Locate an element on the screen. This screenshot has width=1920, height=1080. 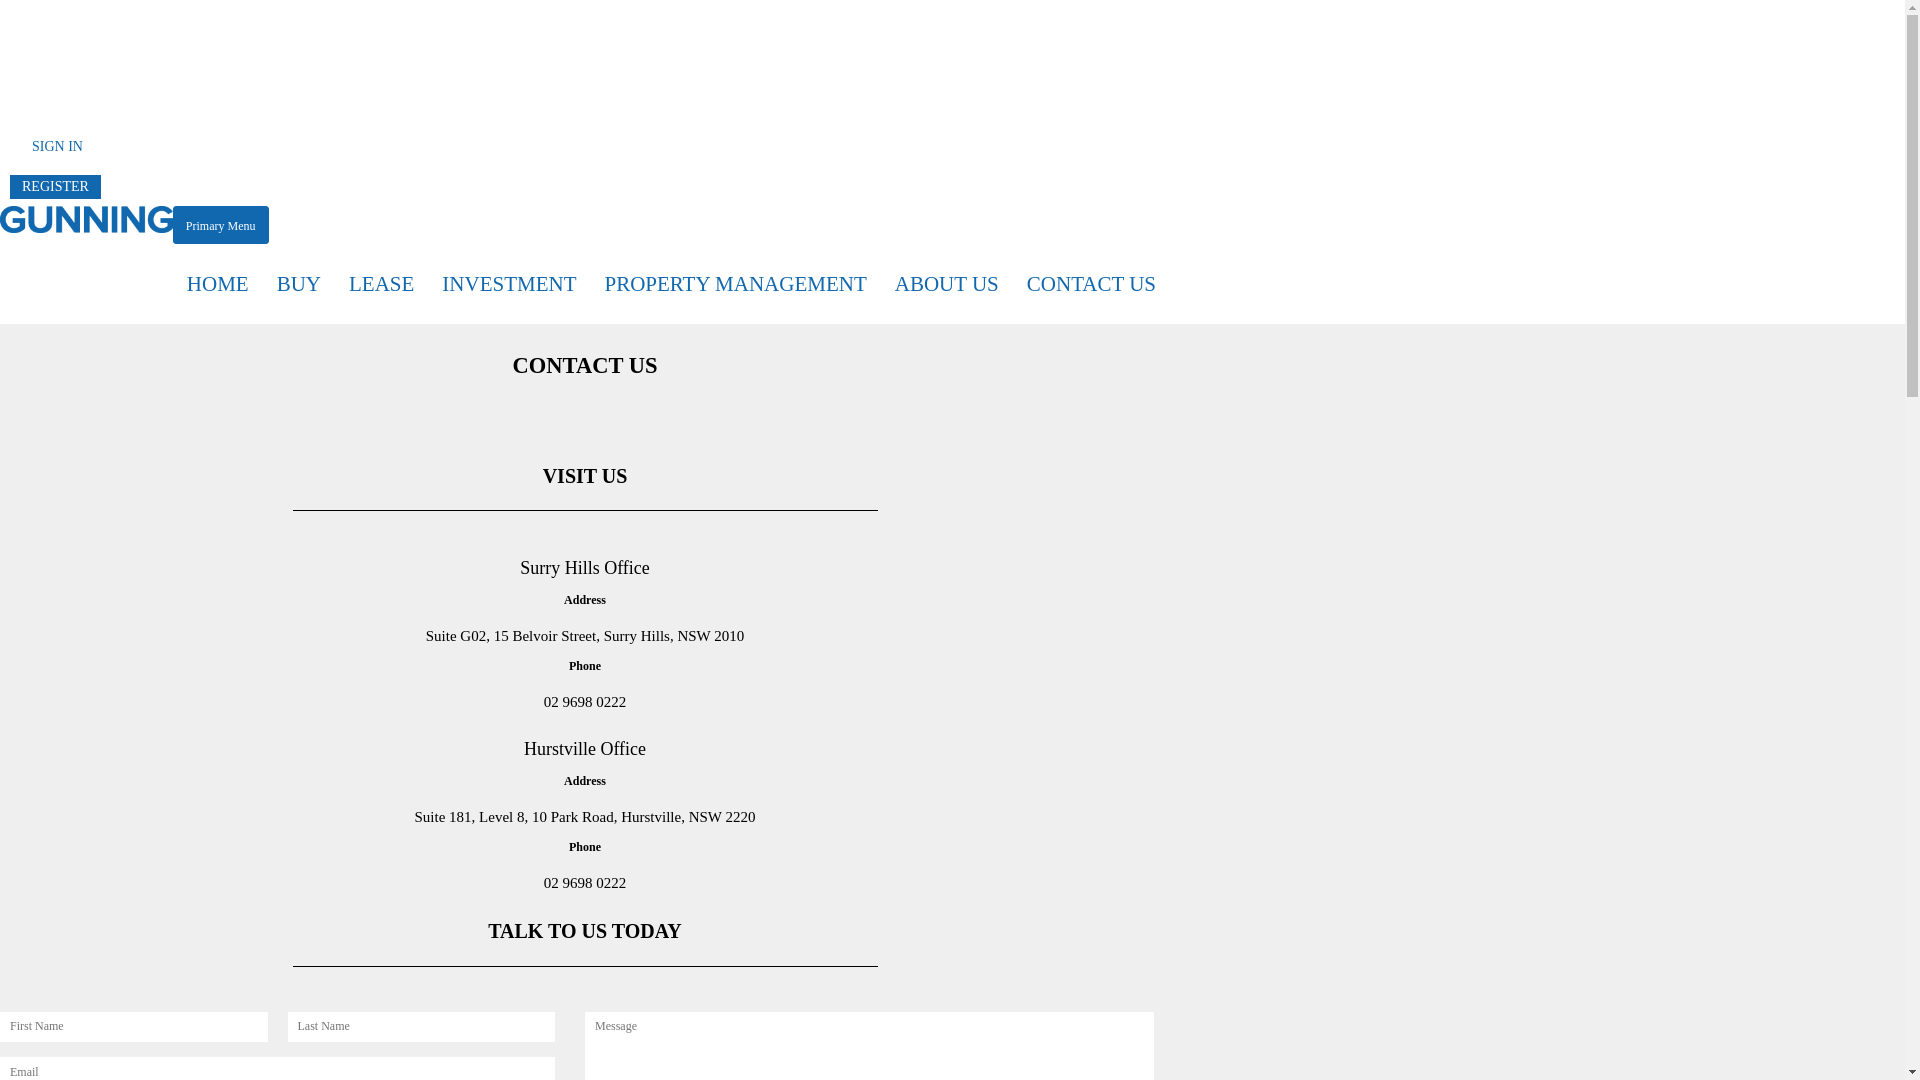
LEASE is located at coordinates (382, 284).